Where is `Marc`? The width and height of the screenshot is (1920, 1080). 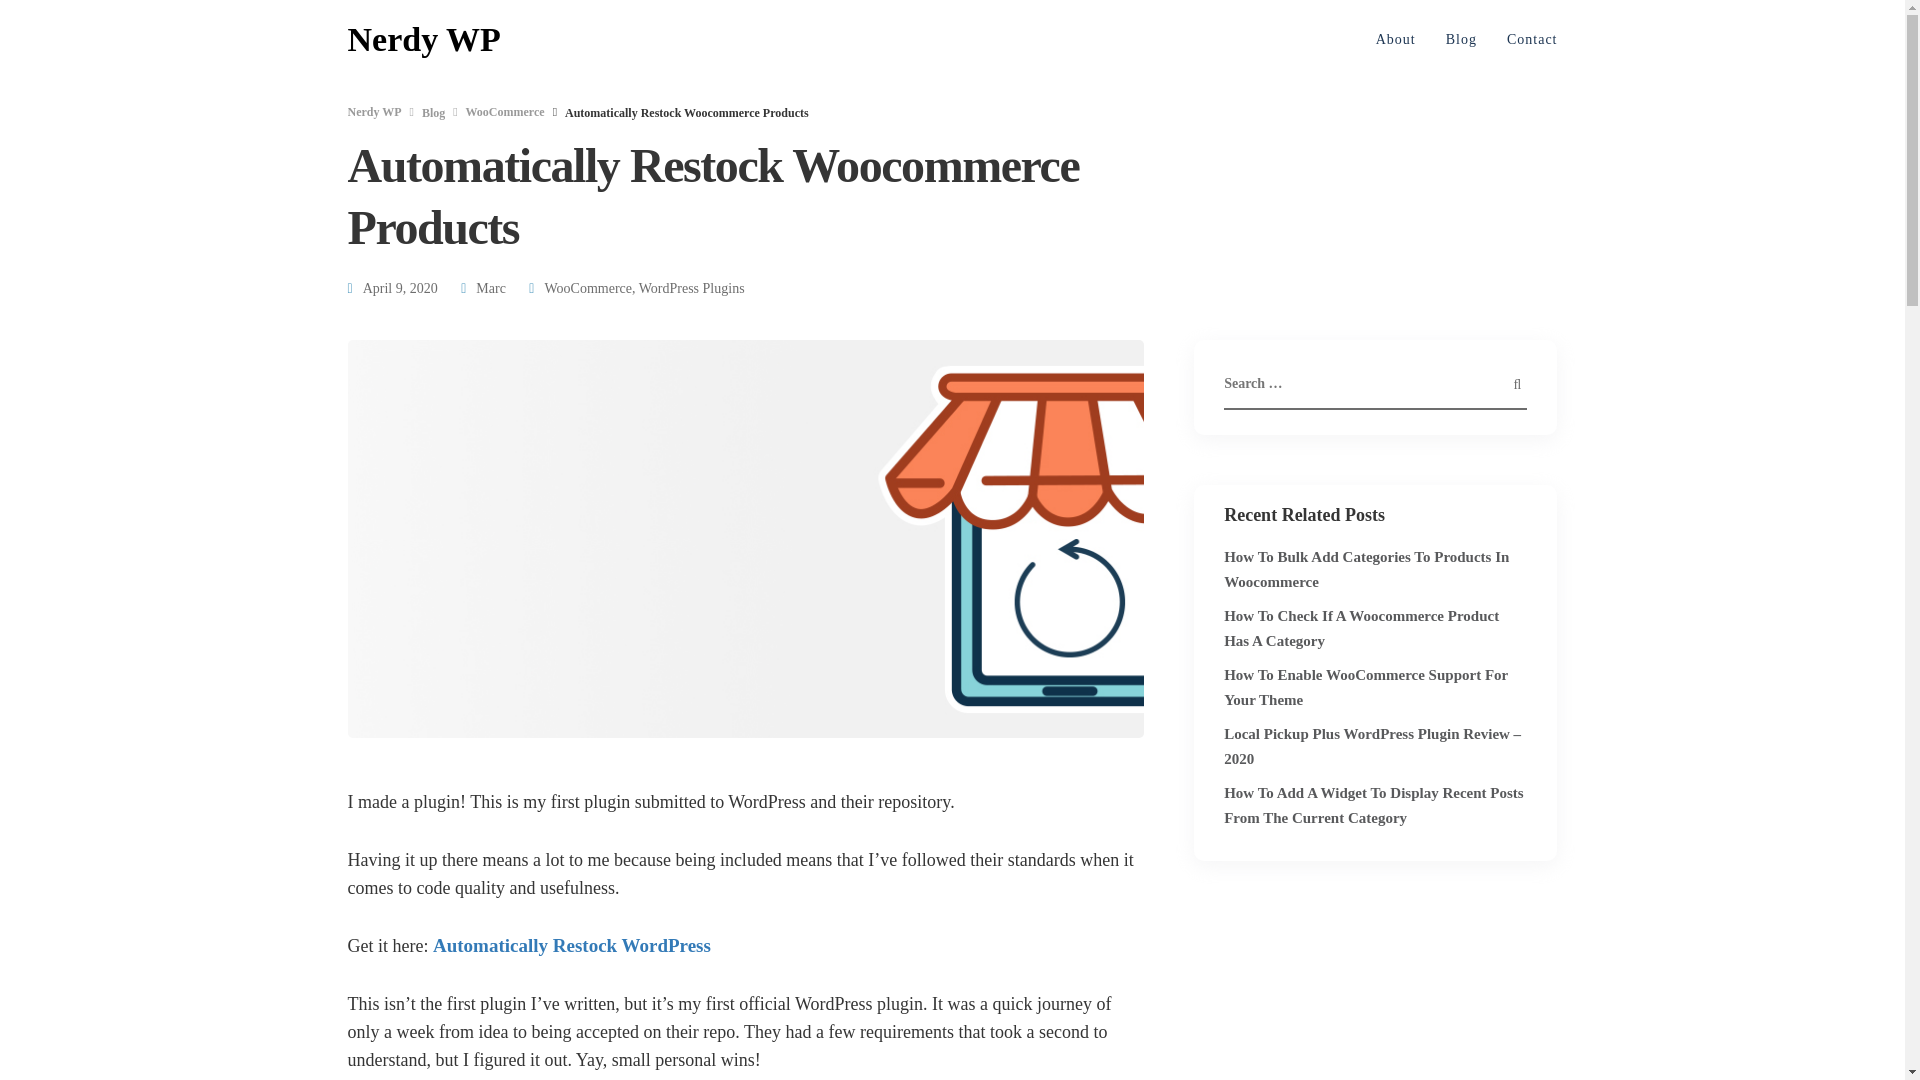 Marc is located at coordinates (491, 288).